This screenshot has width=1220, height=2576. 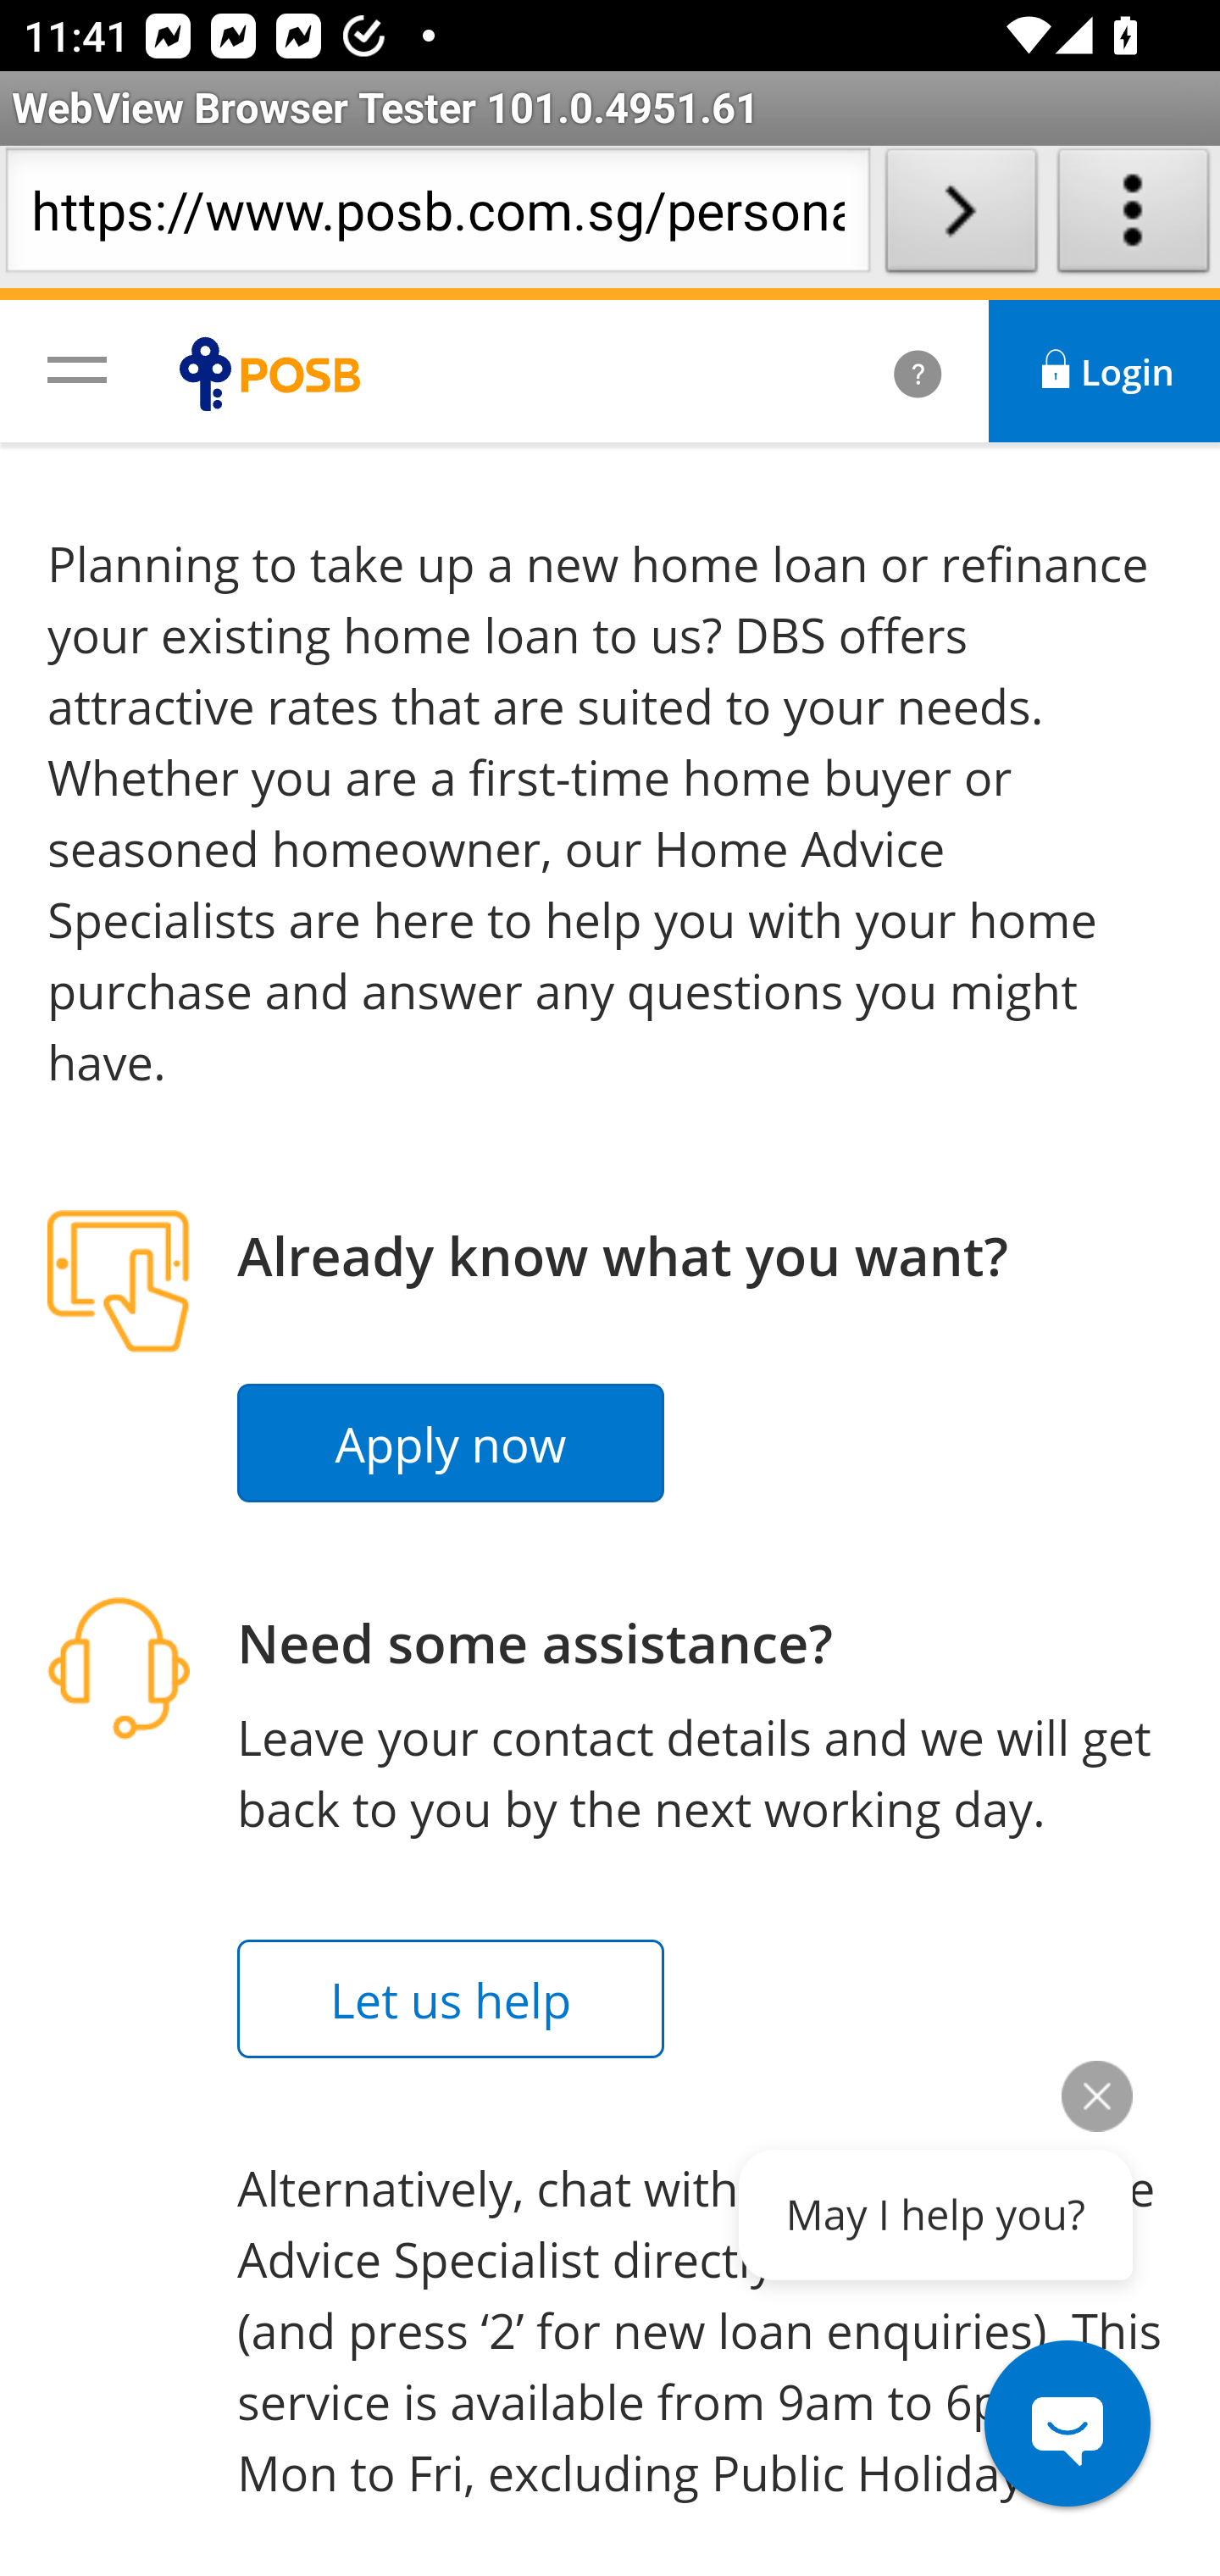 I want to click on Load URL, so click(x=961, y=217).